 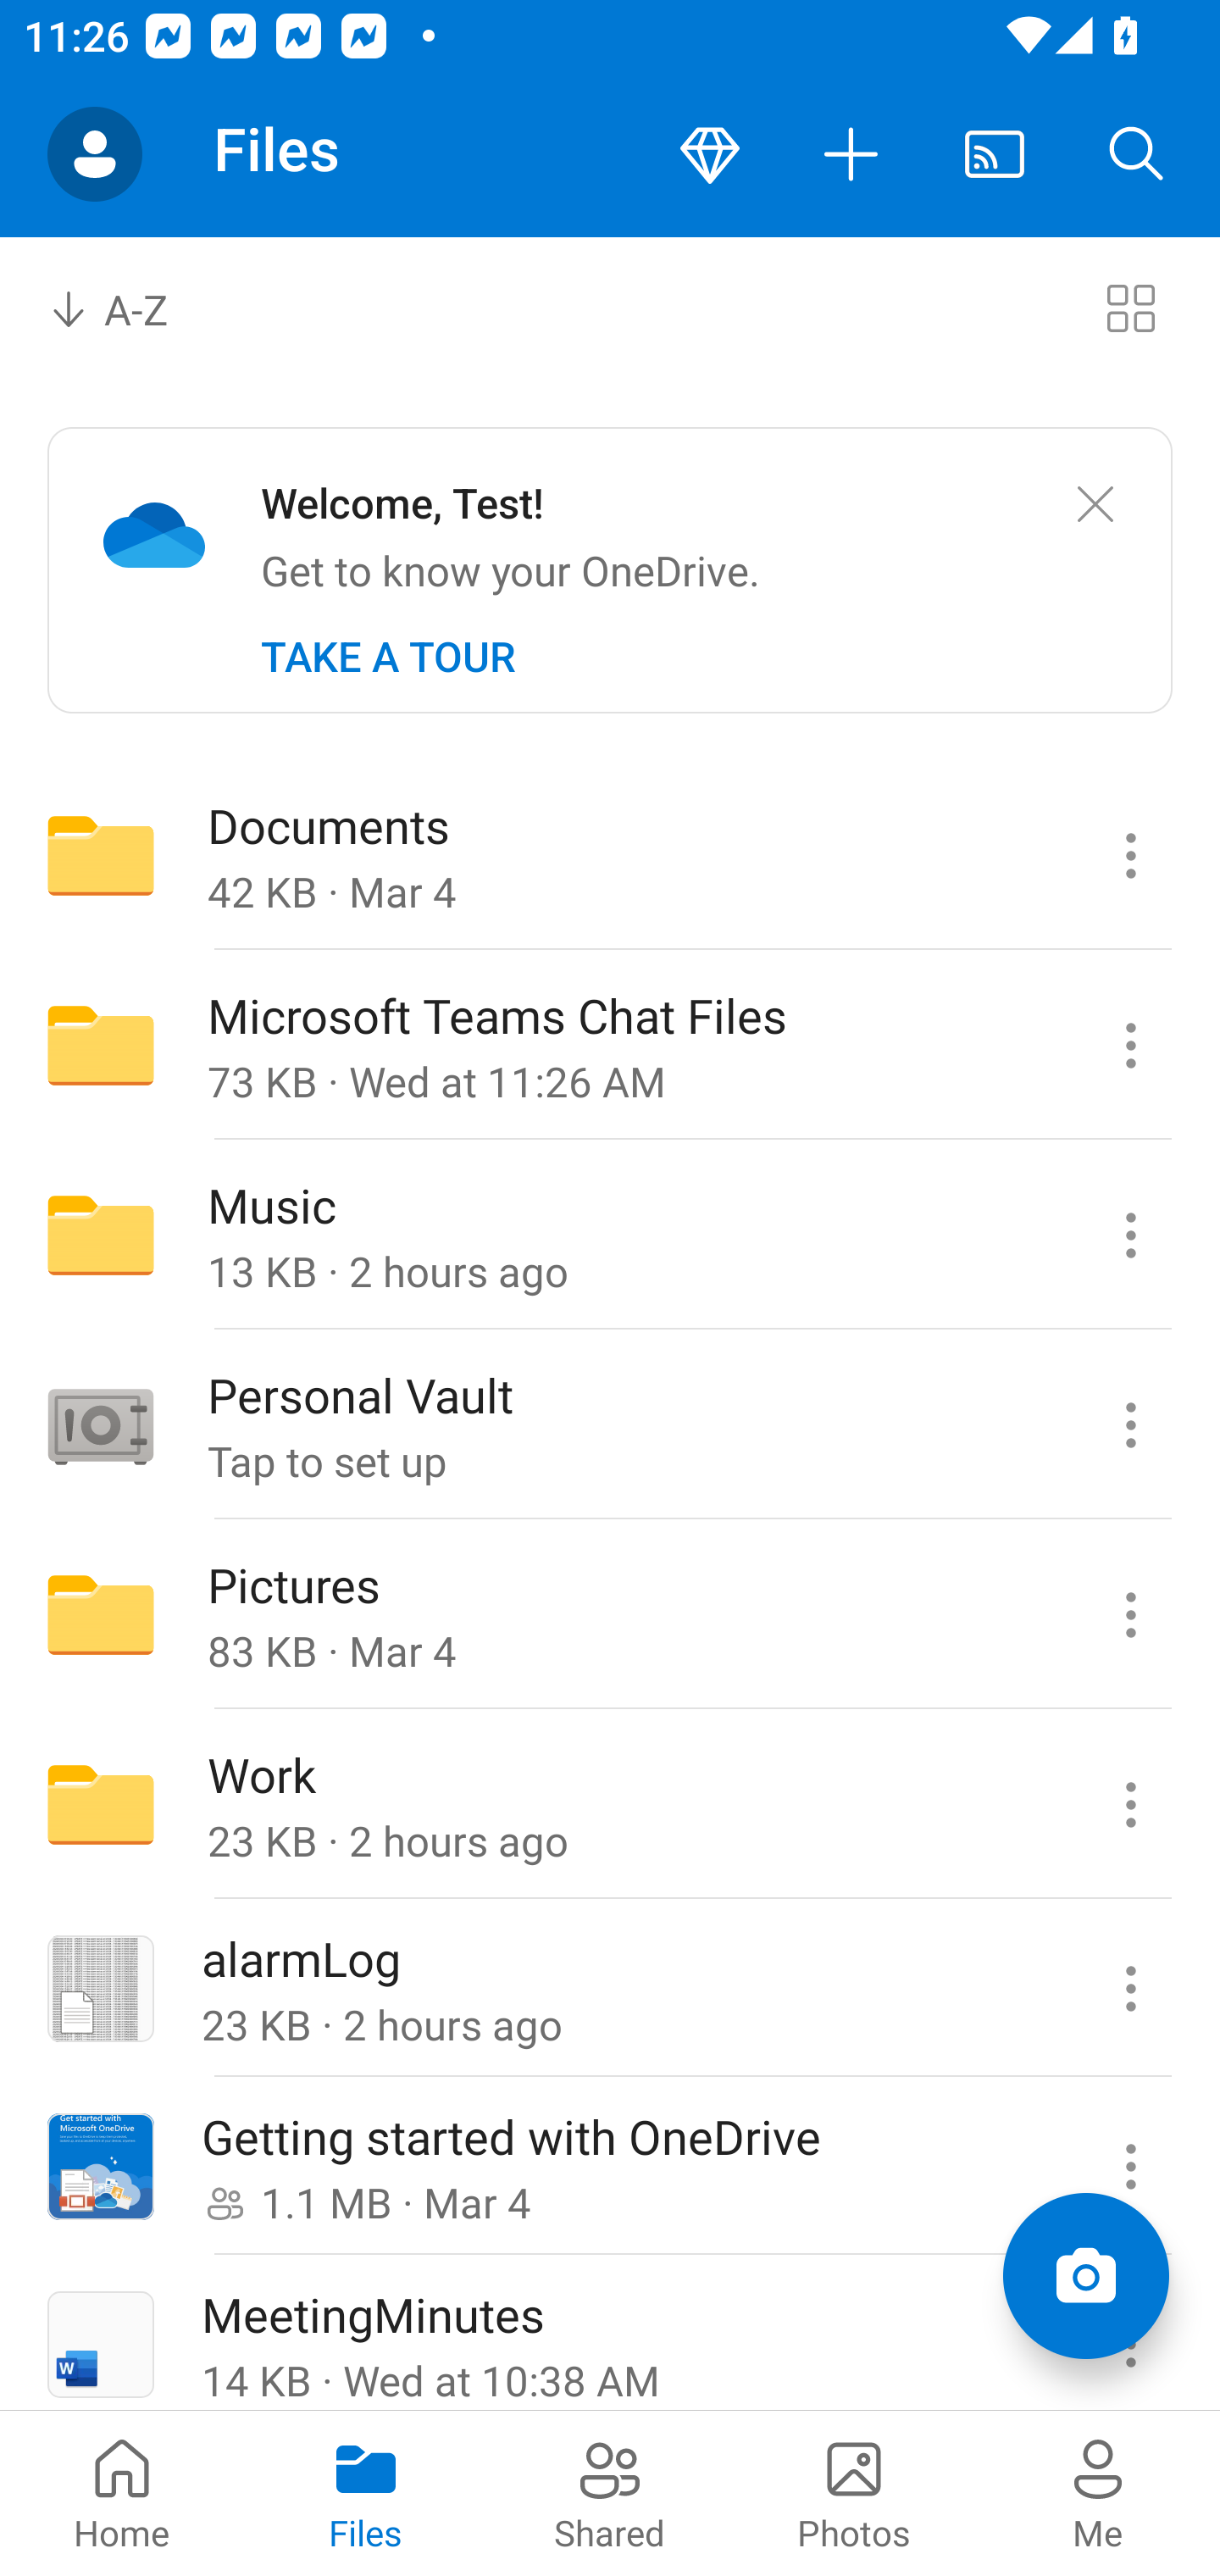 I want to click on Microsoft Teams Chat Files commands, so click(x=1130, y=1046).